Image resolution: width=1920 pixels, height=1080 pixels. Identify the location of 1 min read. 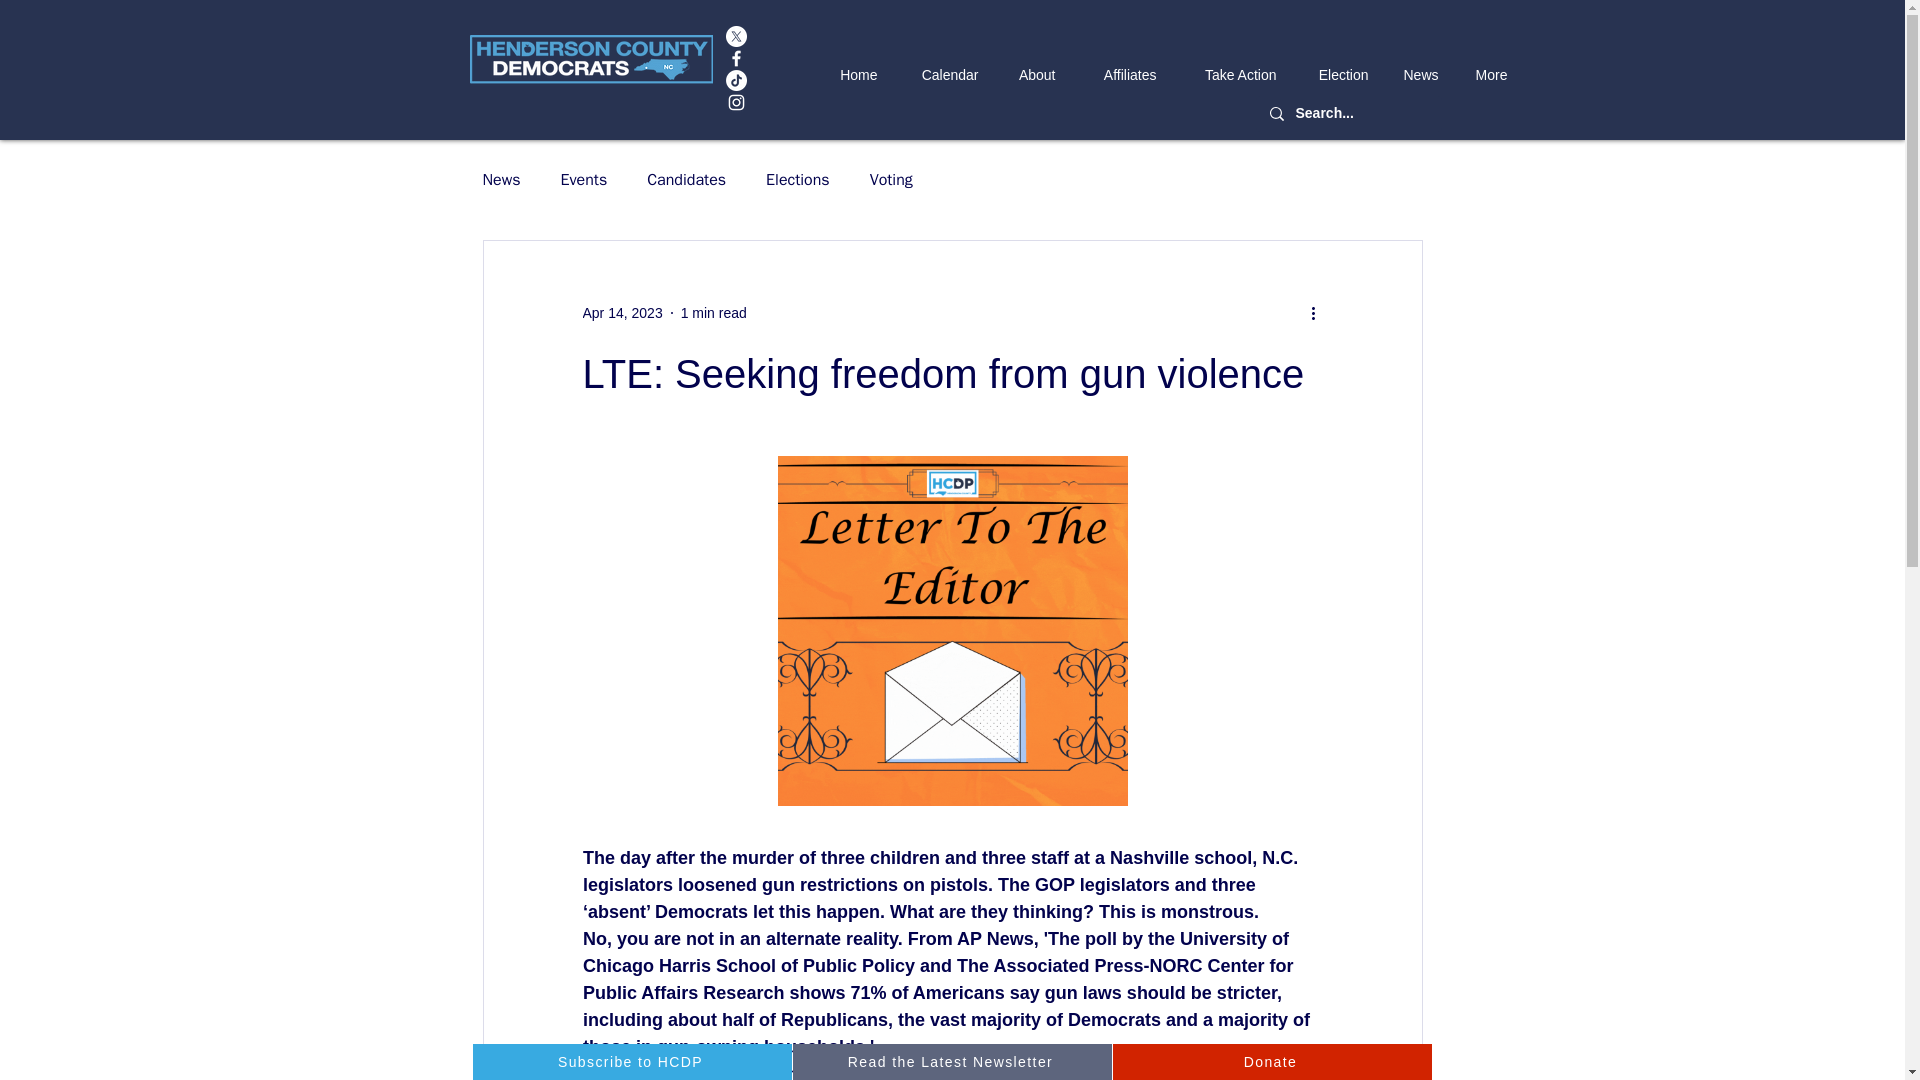
(714, 311).